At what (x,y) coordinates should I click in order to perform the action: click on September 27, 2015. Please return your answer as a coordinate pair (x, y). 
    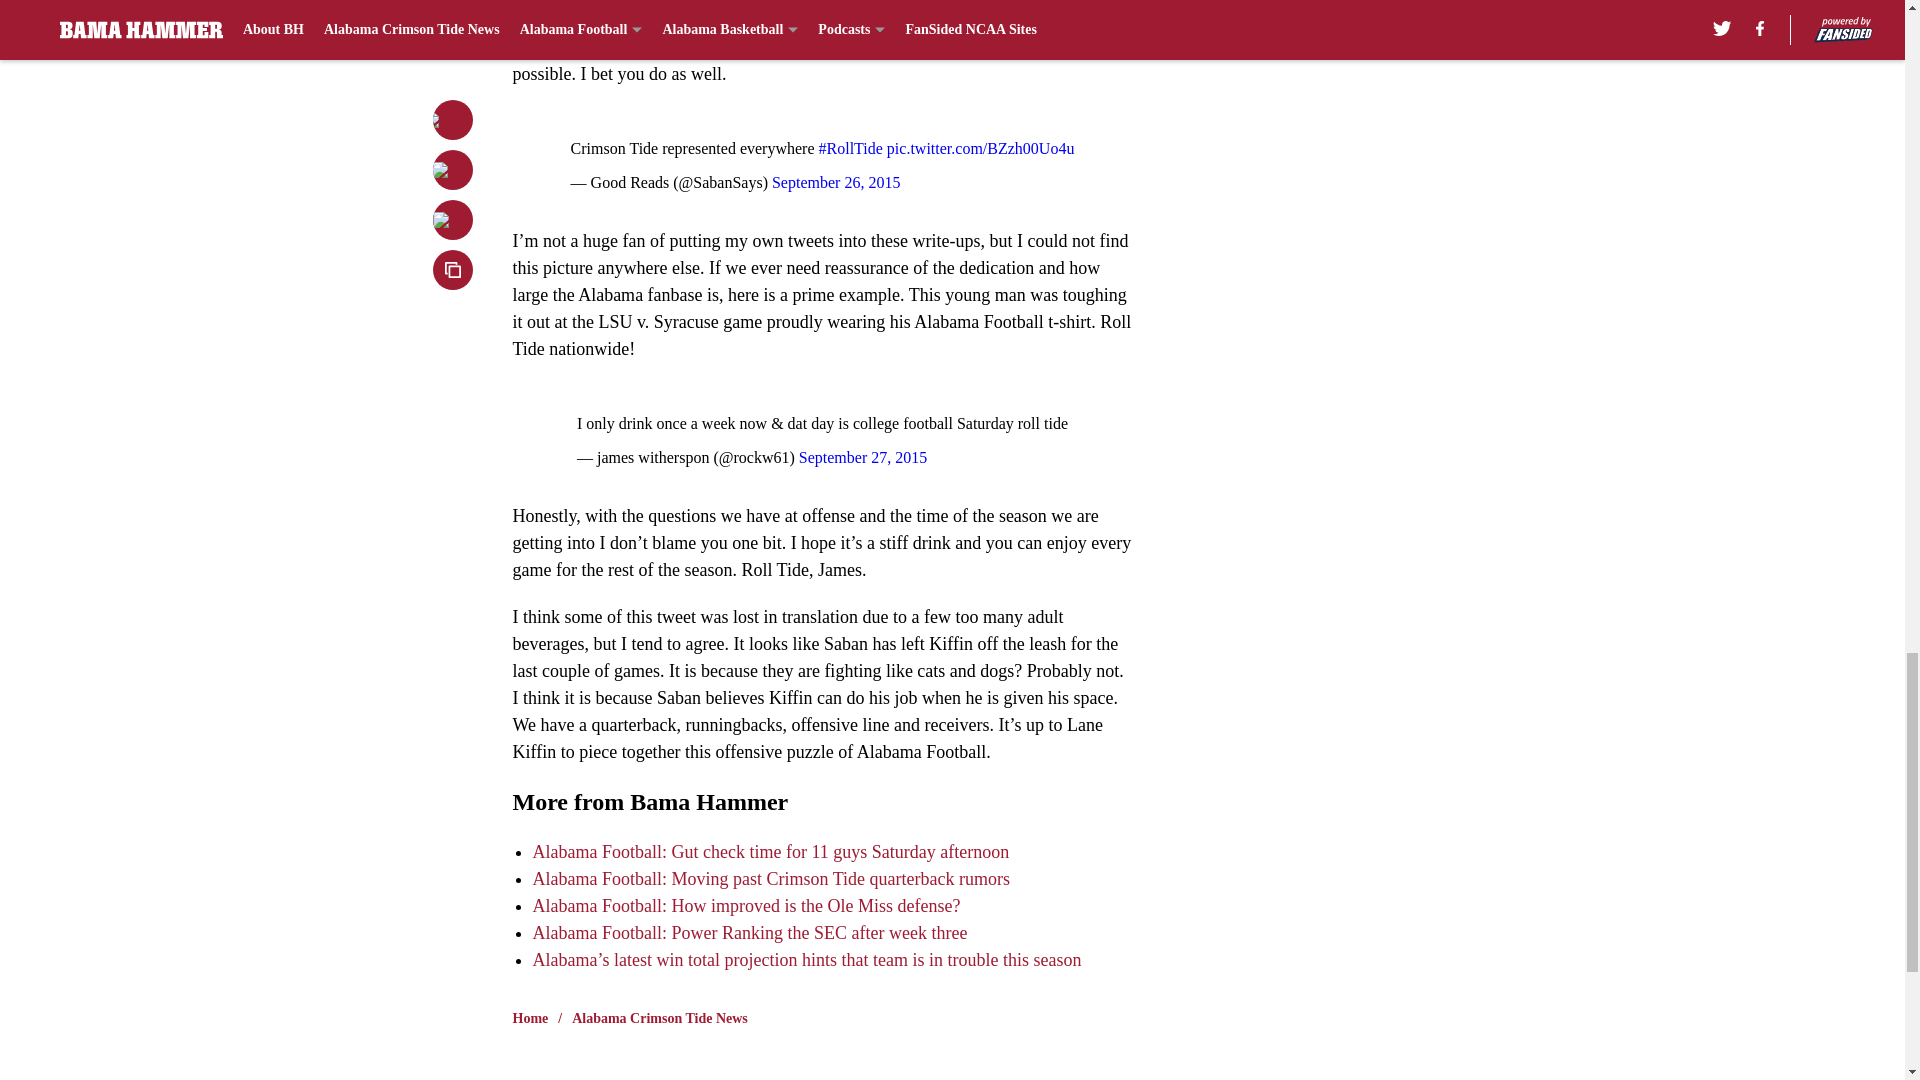
    Looking at the image, I should click on (862, 457).